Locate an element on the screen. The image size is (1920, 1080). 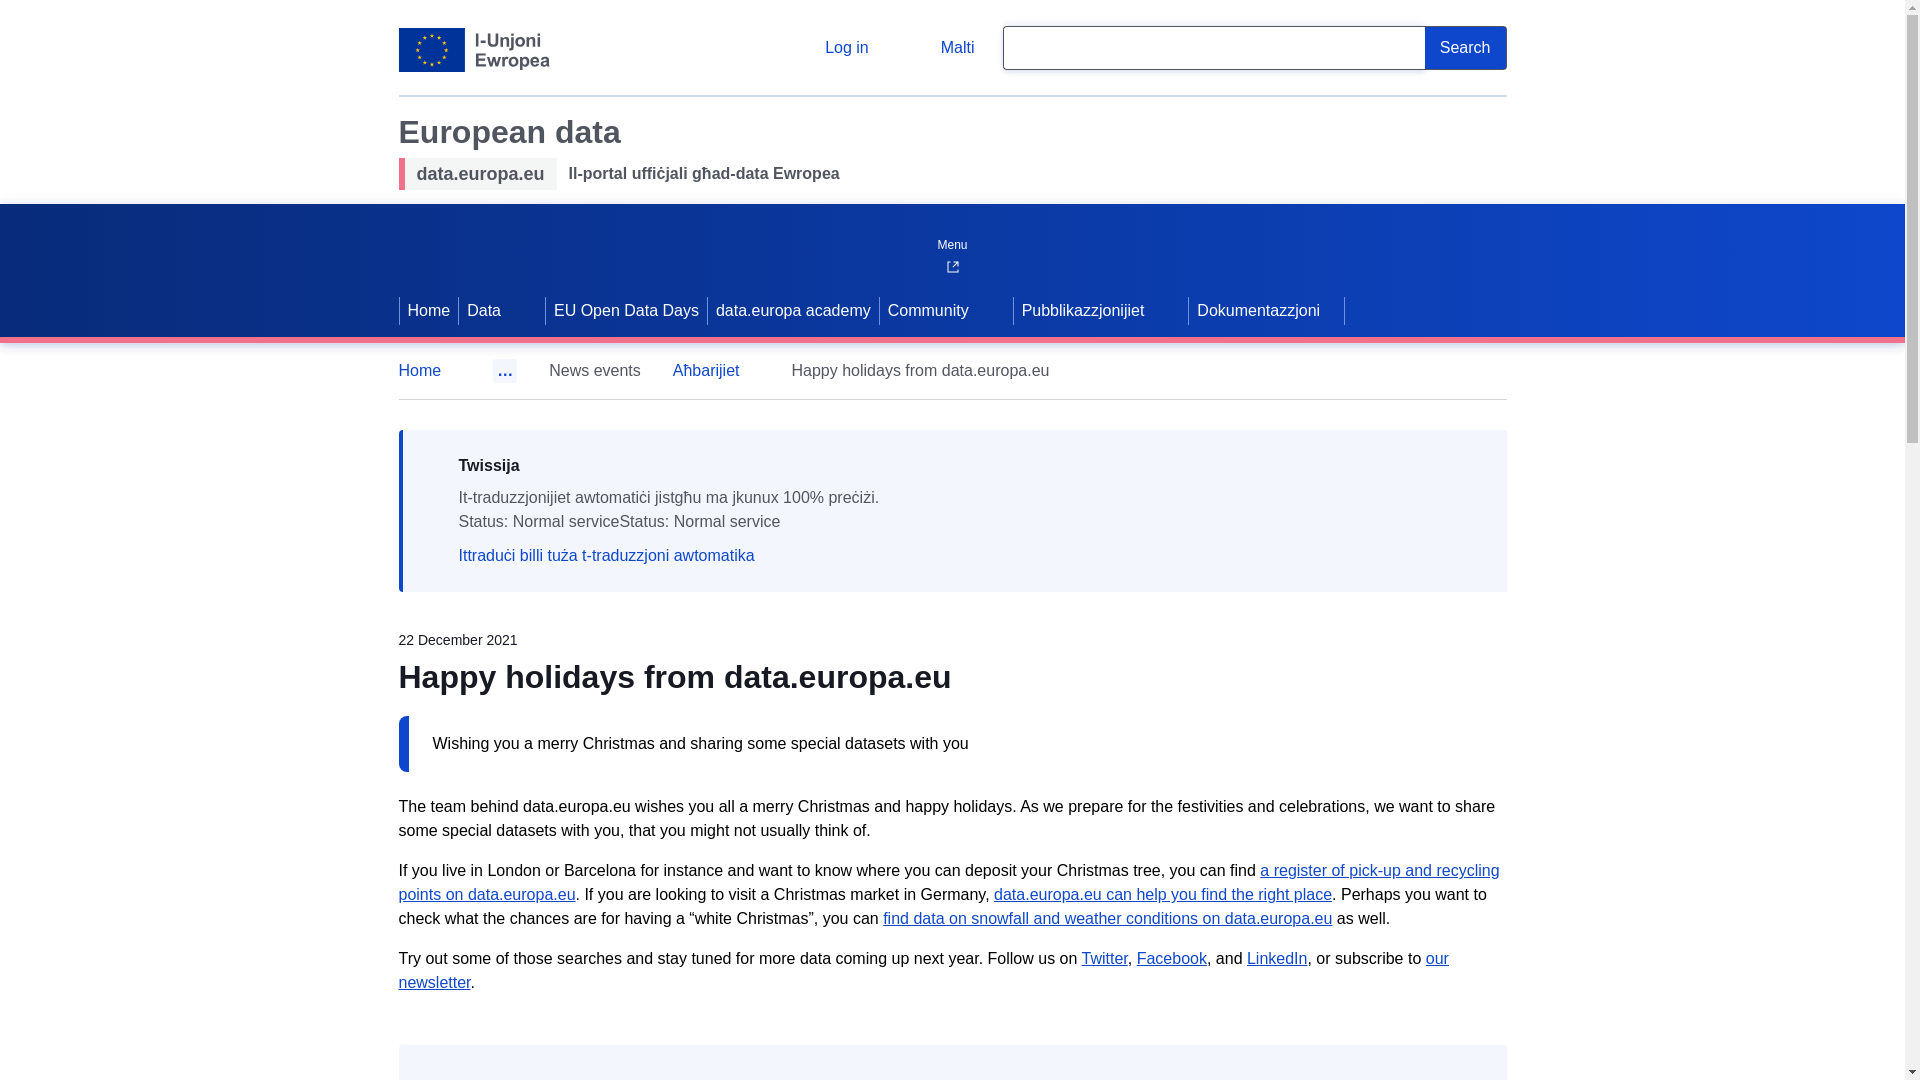
Malti is located at coordinates (941, 48).